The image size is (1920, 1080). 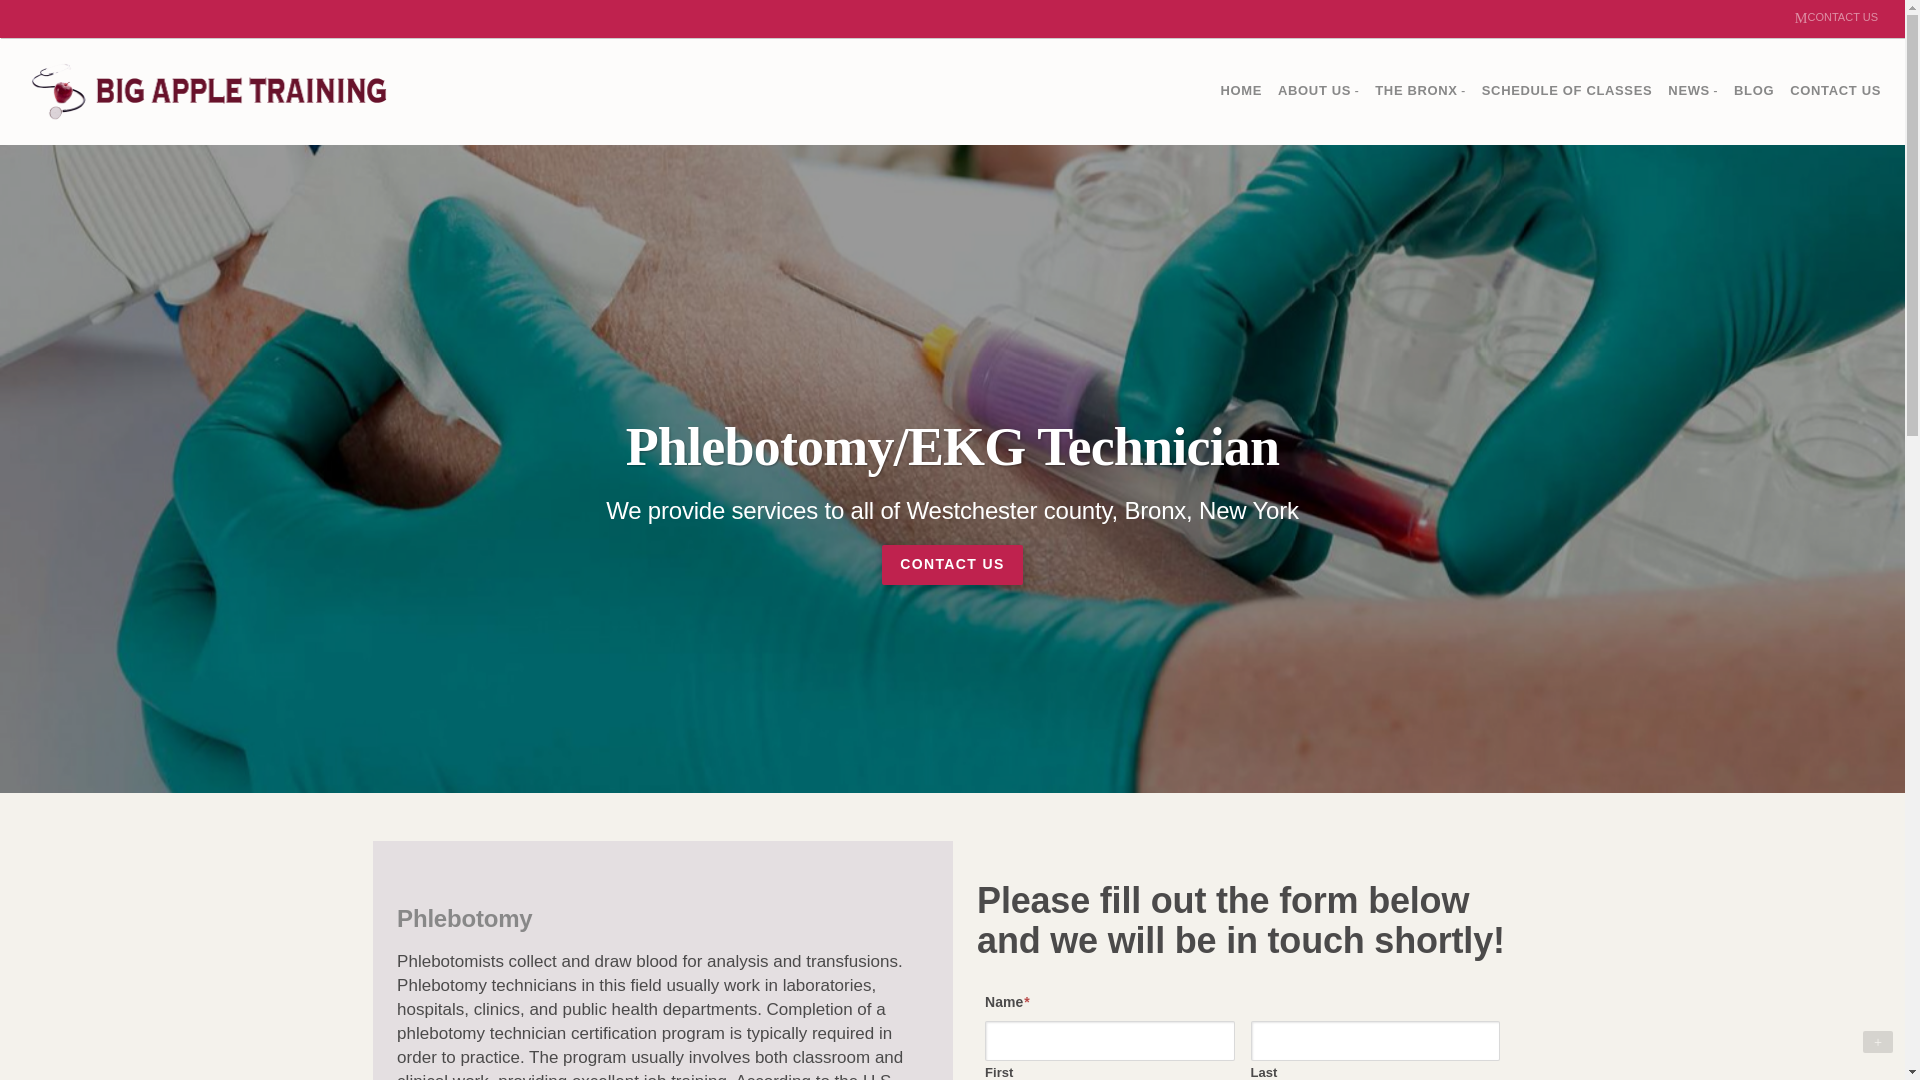 What do you see at coordinates (208, 91) in the screenshot?
I see `Big Apple Training Inc.` at bounding box center [208, 91].